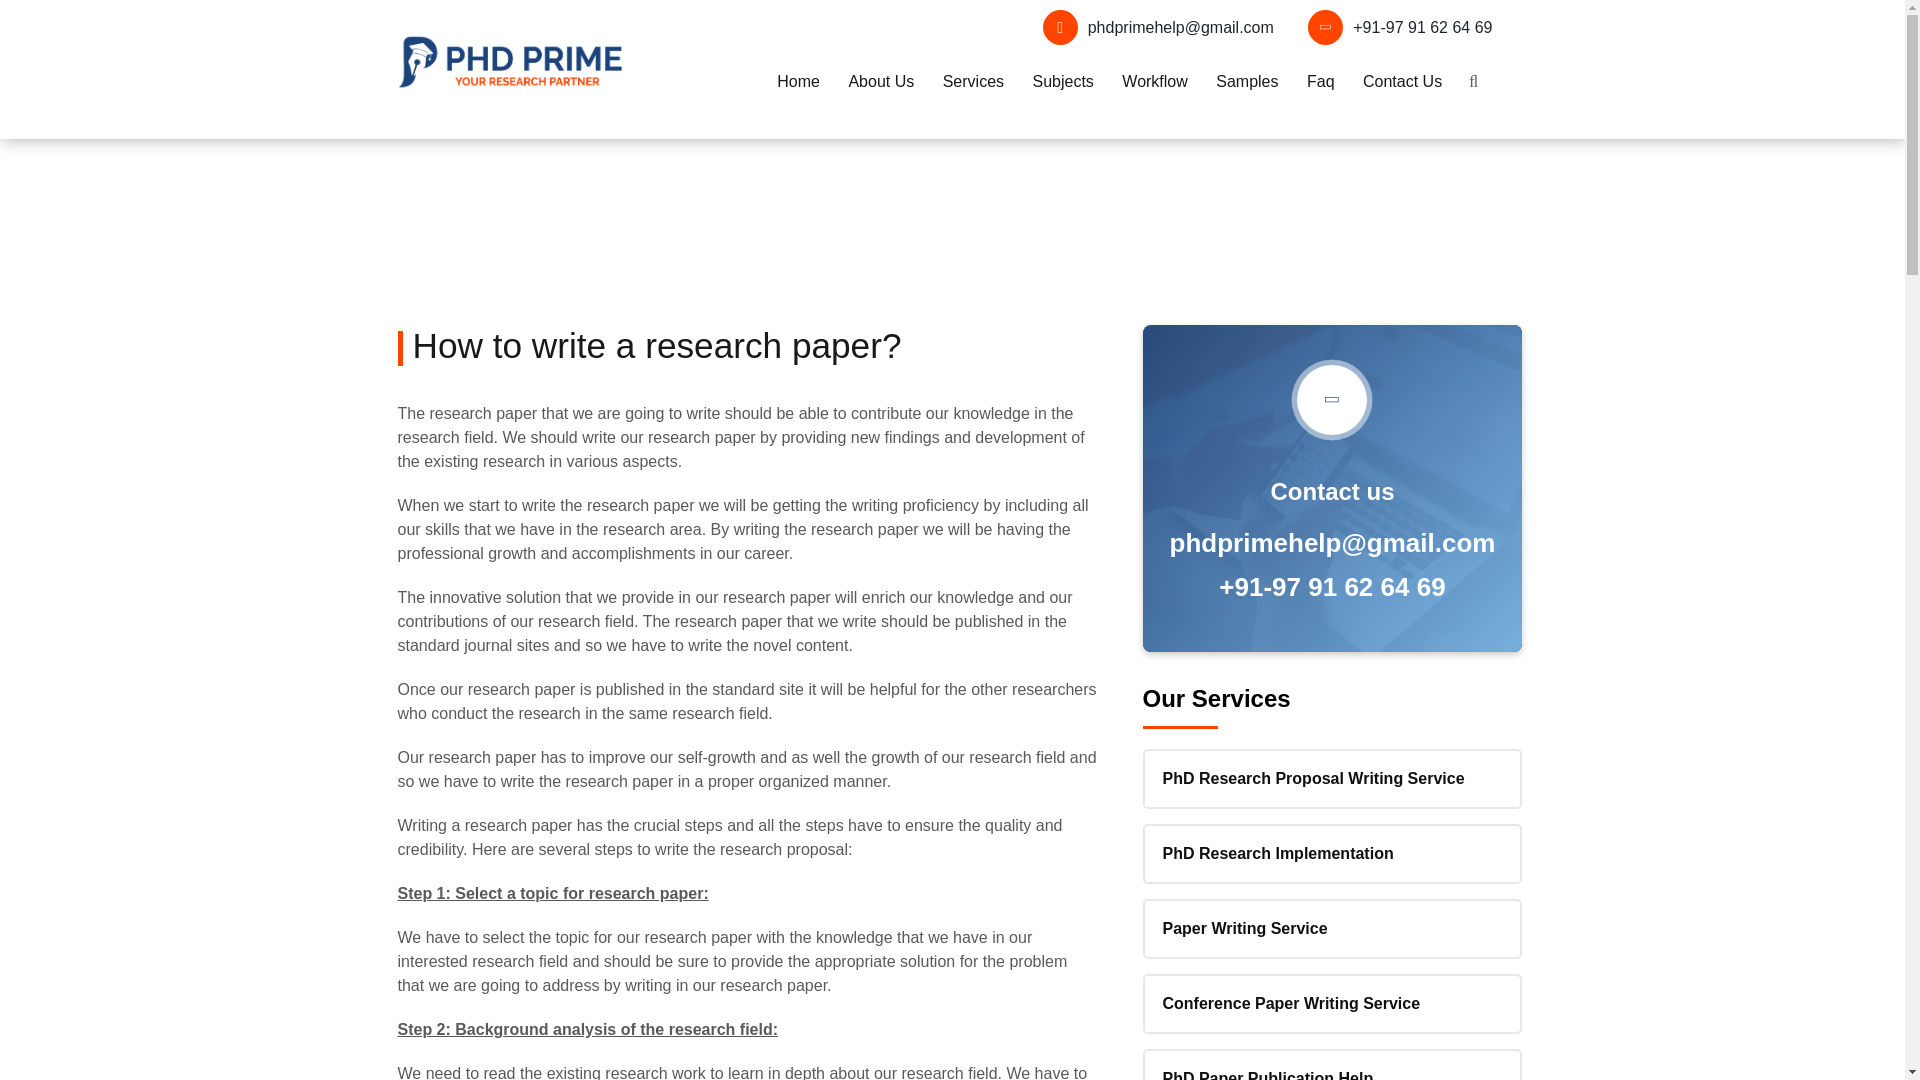  Describe the element at coordinates (880, 82) in the screenshot. I see `About Us` at that location.